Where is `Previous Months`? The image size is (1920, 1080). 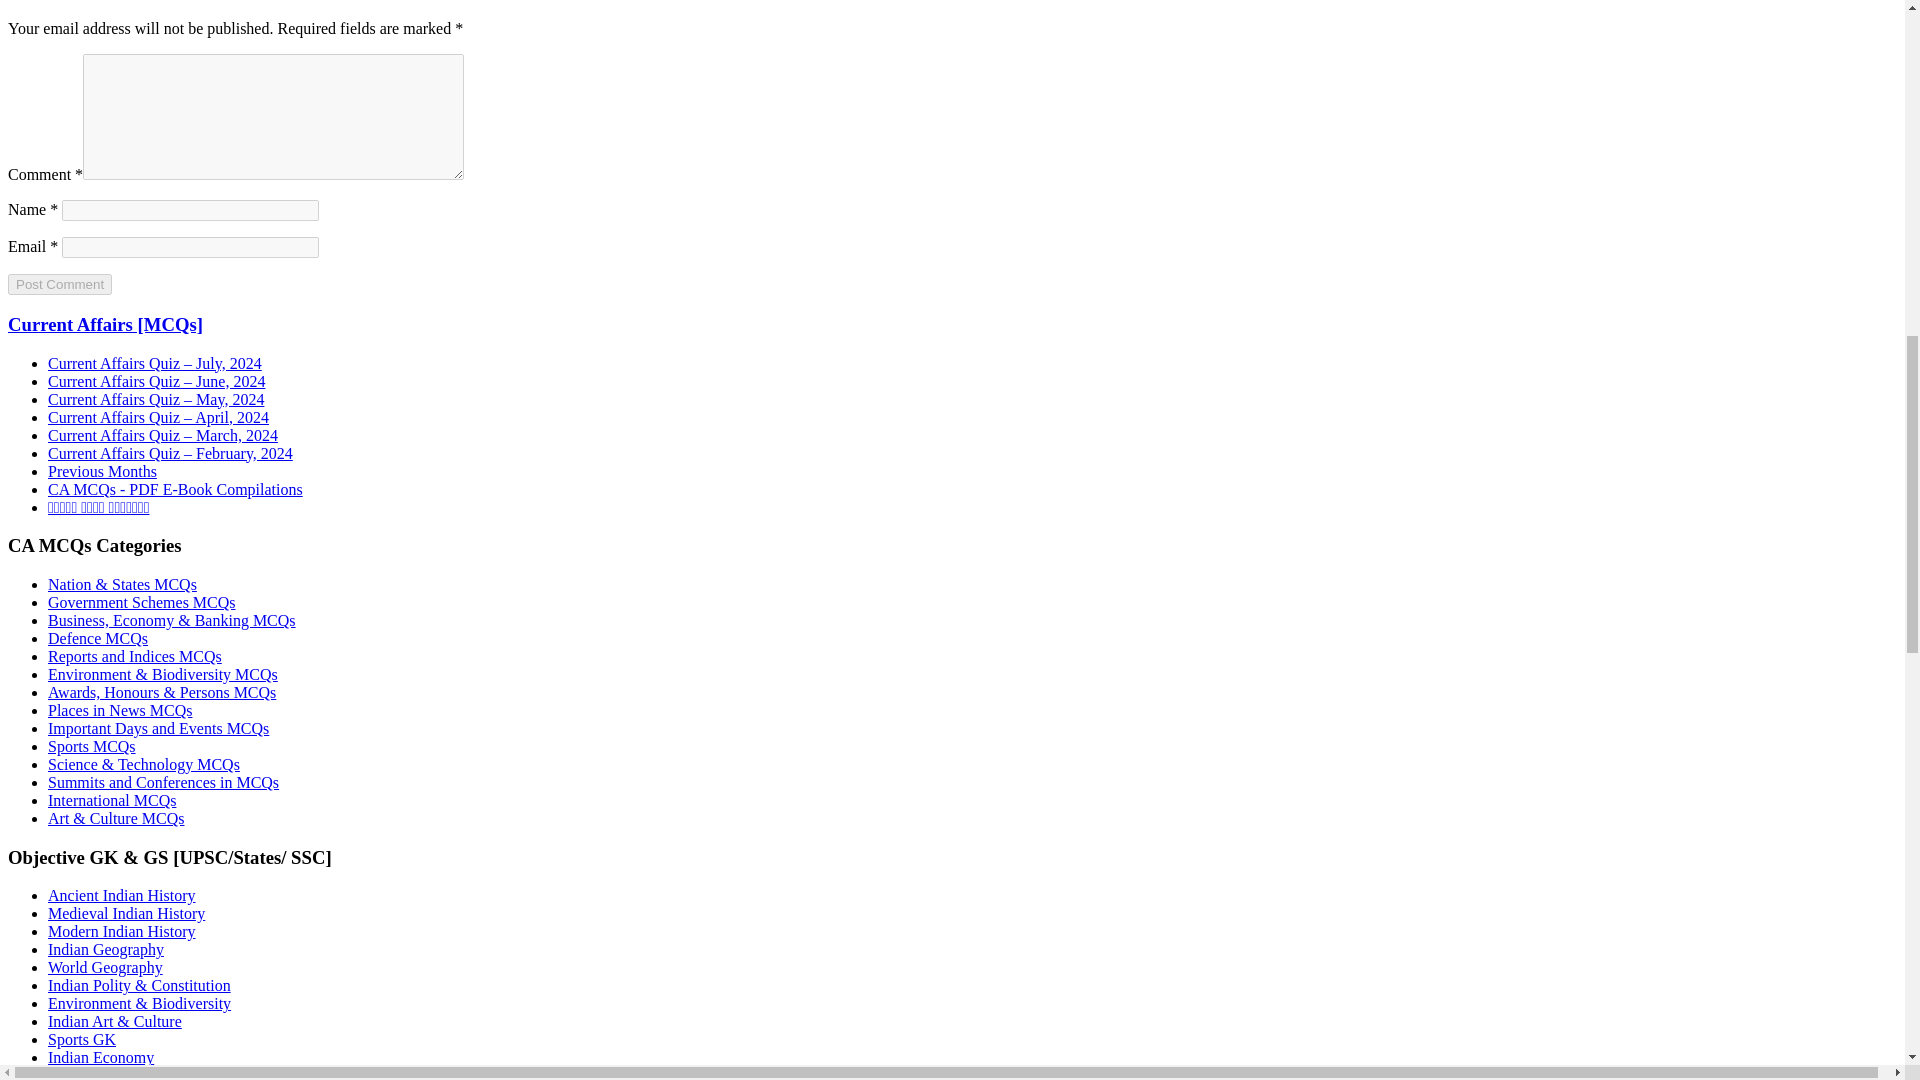 Previous Months is located at coordinates (102, 471).